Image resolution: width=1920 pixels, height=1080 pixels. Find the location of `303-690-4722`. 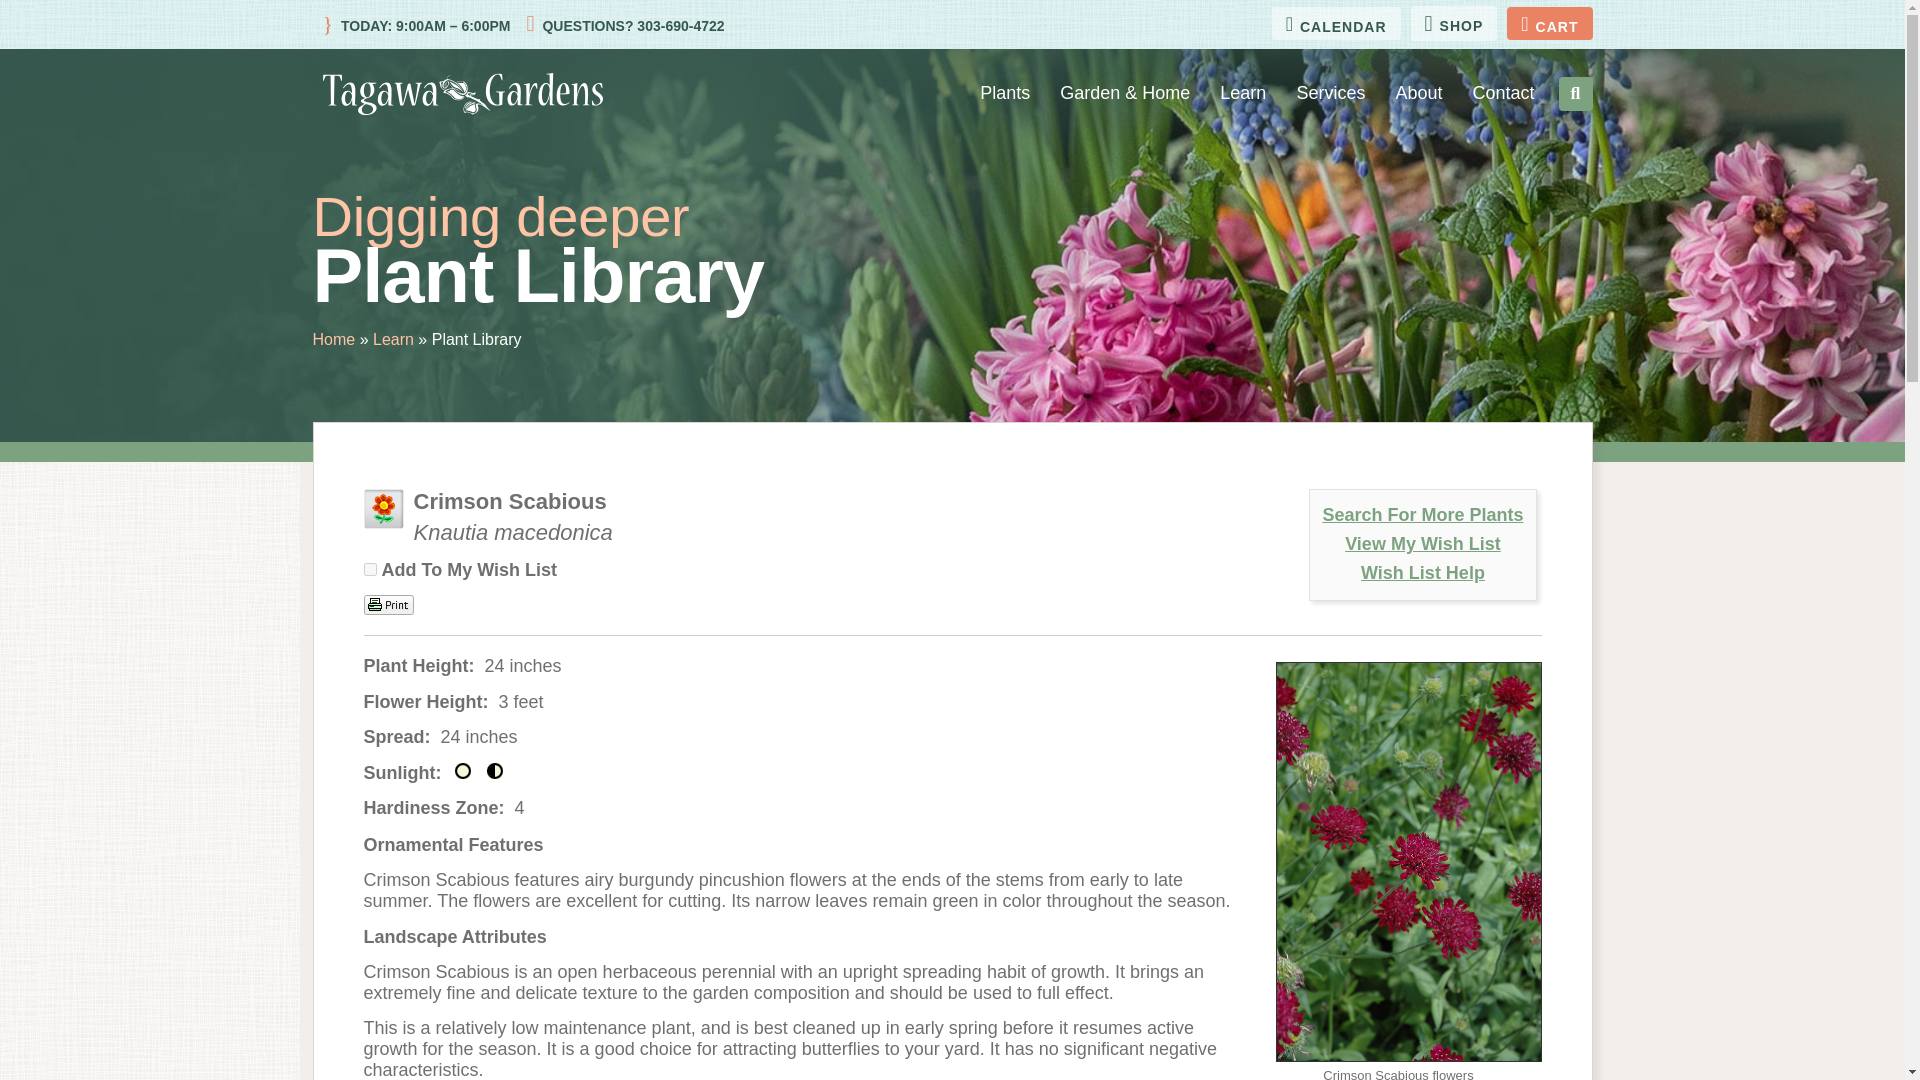

303-690-4722 is located at coordinates (678, 26).